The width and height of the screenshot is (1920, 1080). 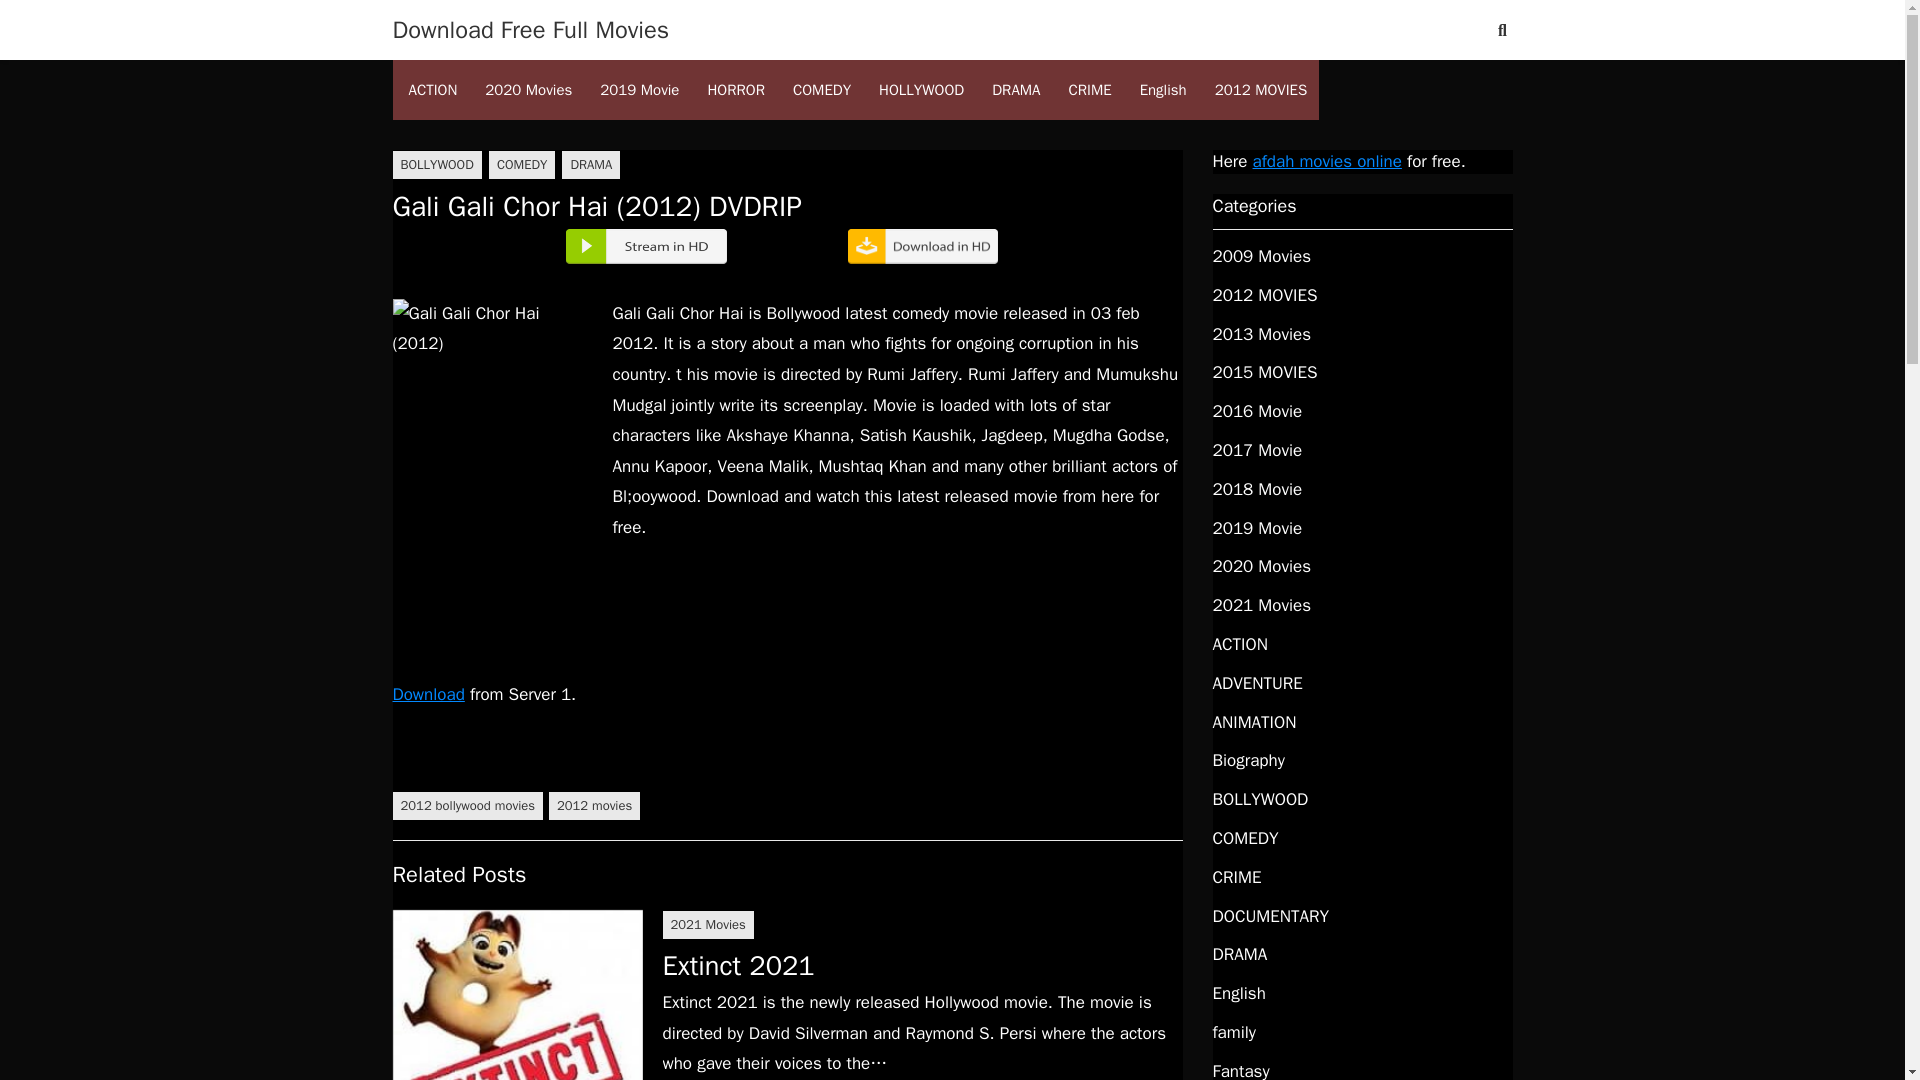 I want to click on COMEDY, so click(x=522, y=165).